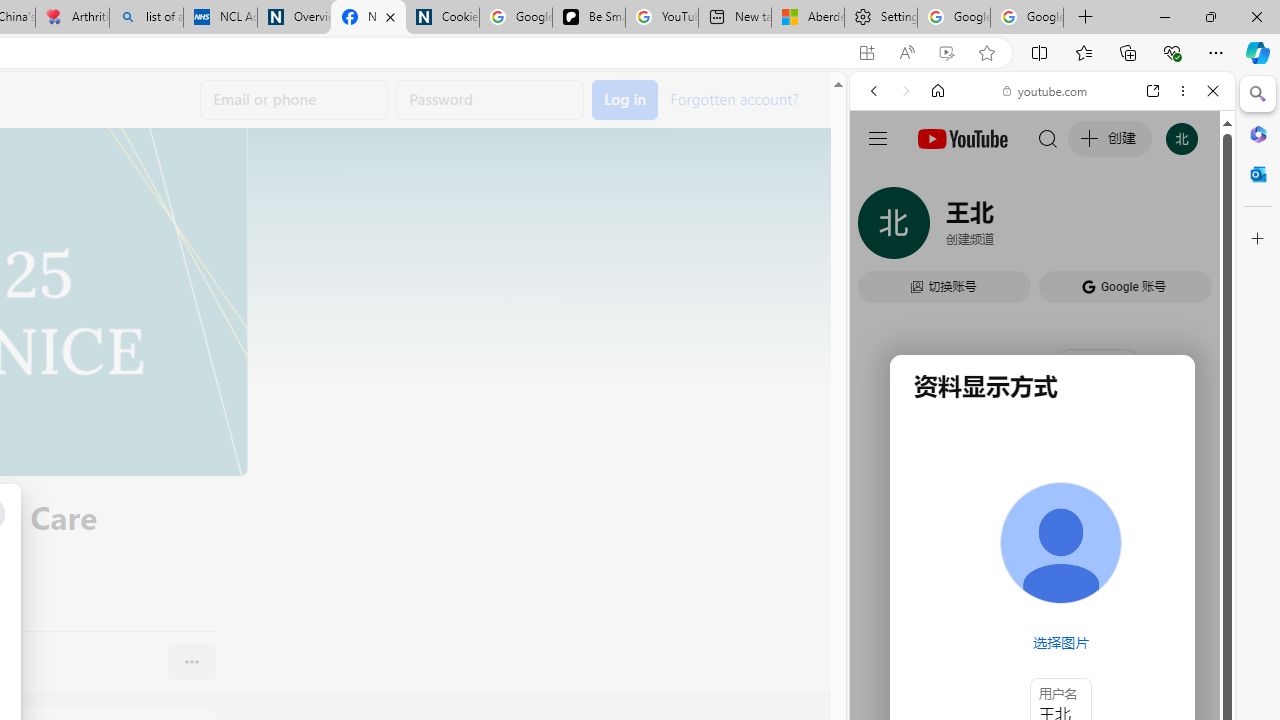  Describe the element at coordinates (1093, 228) in the screenshot. I see `SEARCH TOOLS` at that location.